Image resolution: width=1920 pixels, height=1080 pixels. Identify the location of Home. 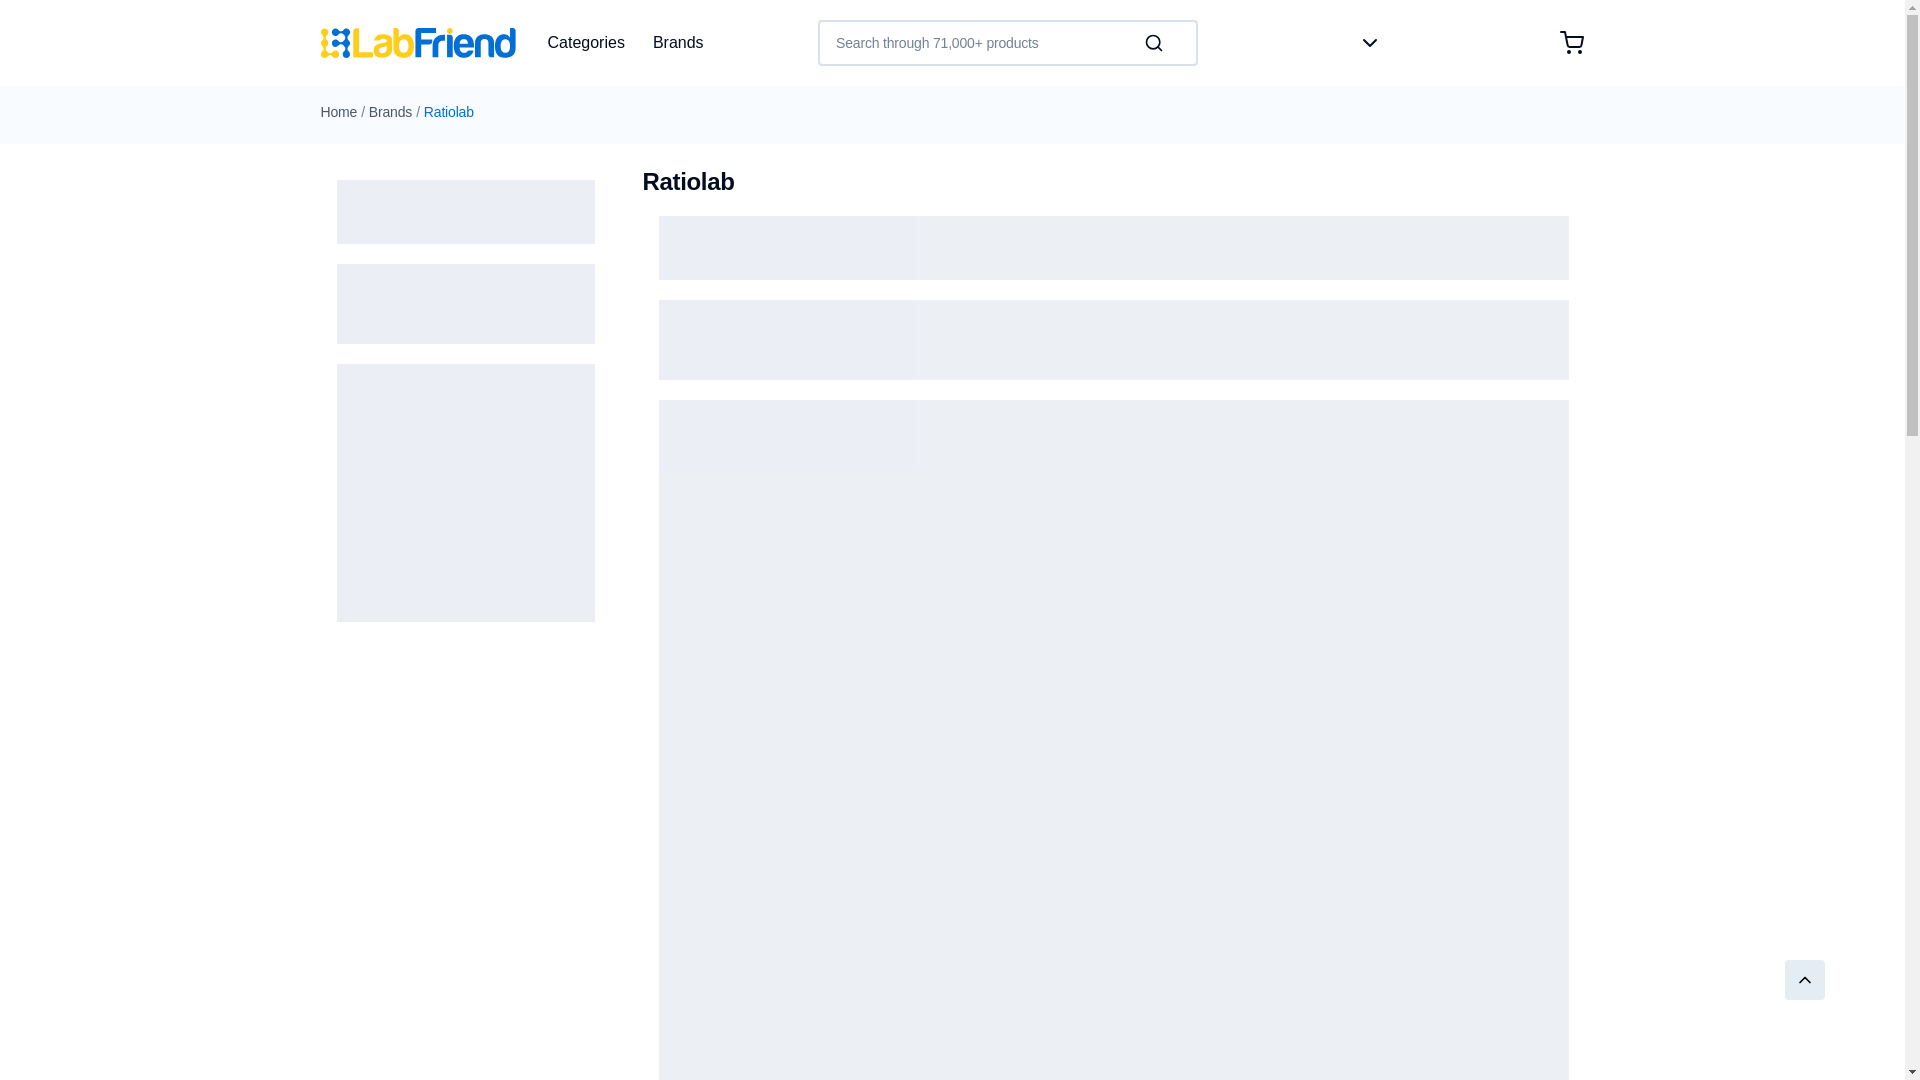
(338, 111).